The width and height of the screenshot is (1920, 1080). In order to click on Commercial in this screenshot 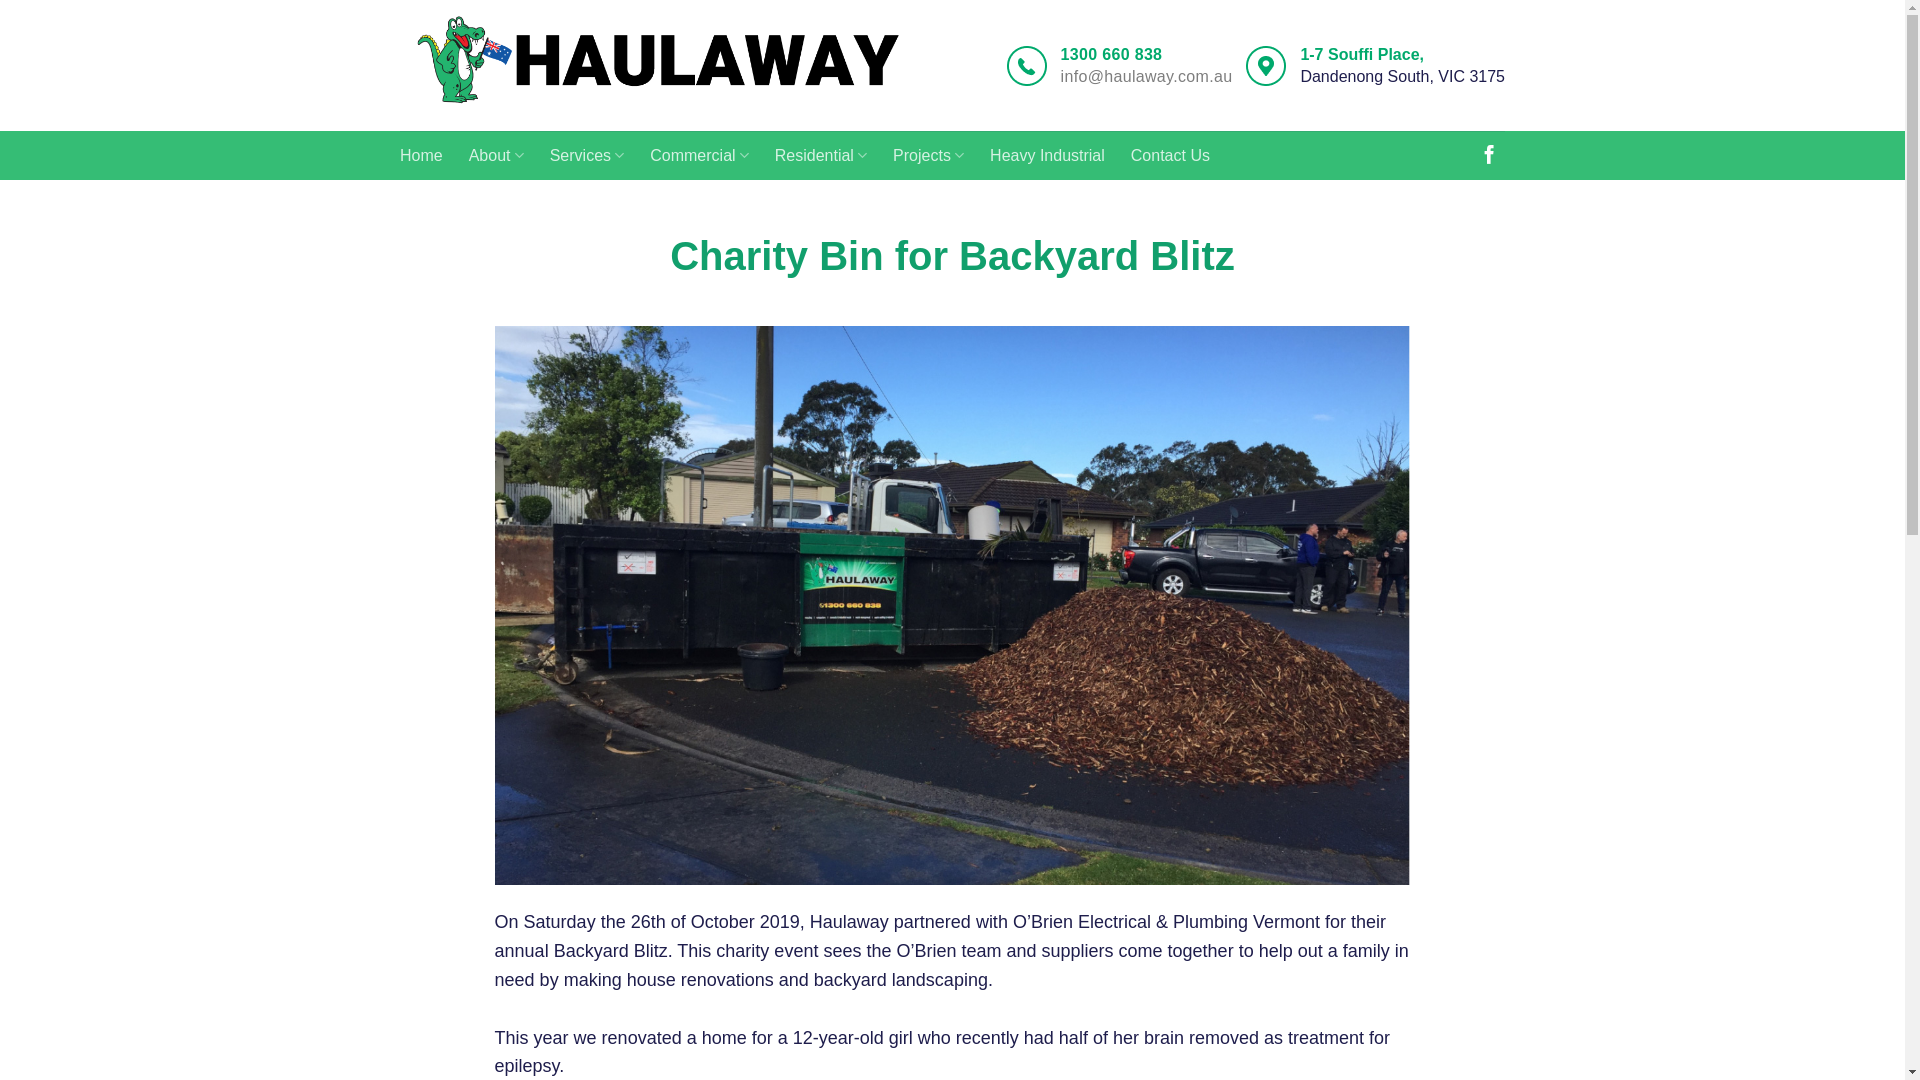, I will do `click(700, 156)`.